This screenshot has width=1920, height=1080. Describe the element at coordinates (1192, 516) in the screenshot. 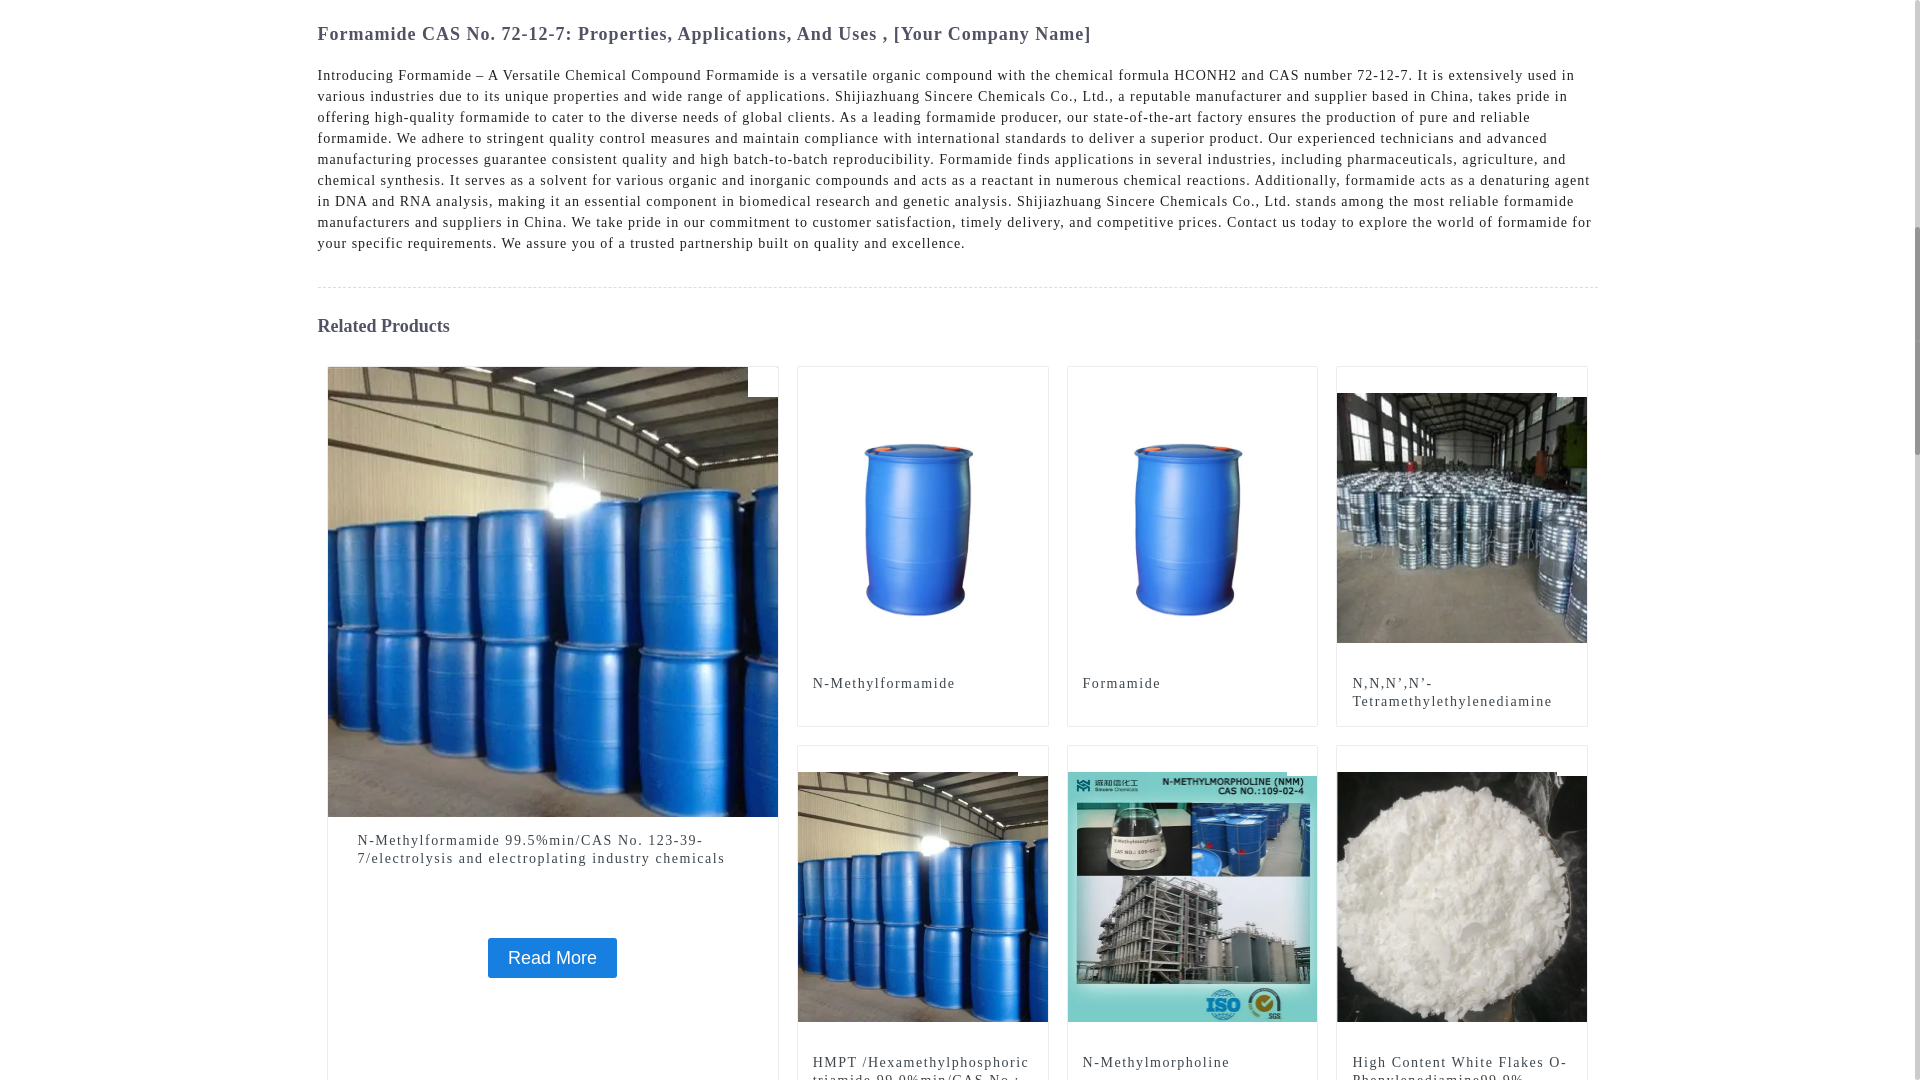

I see `Formamide` at that location.